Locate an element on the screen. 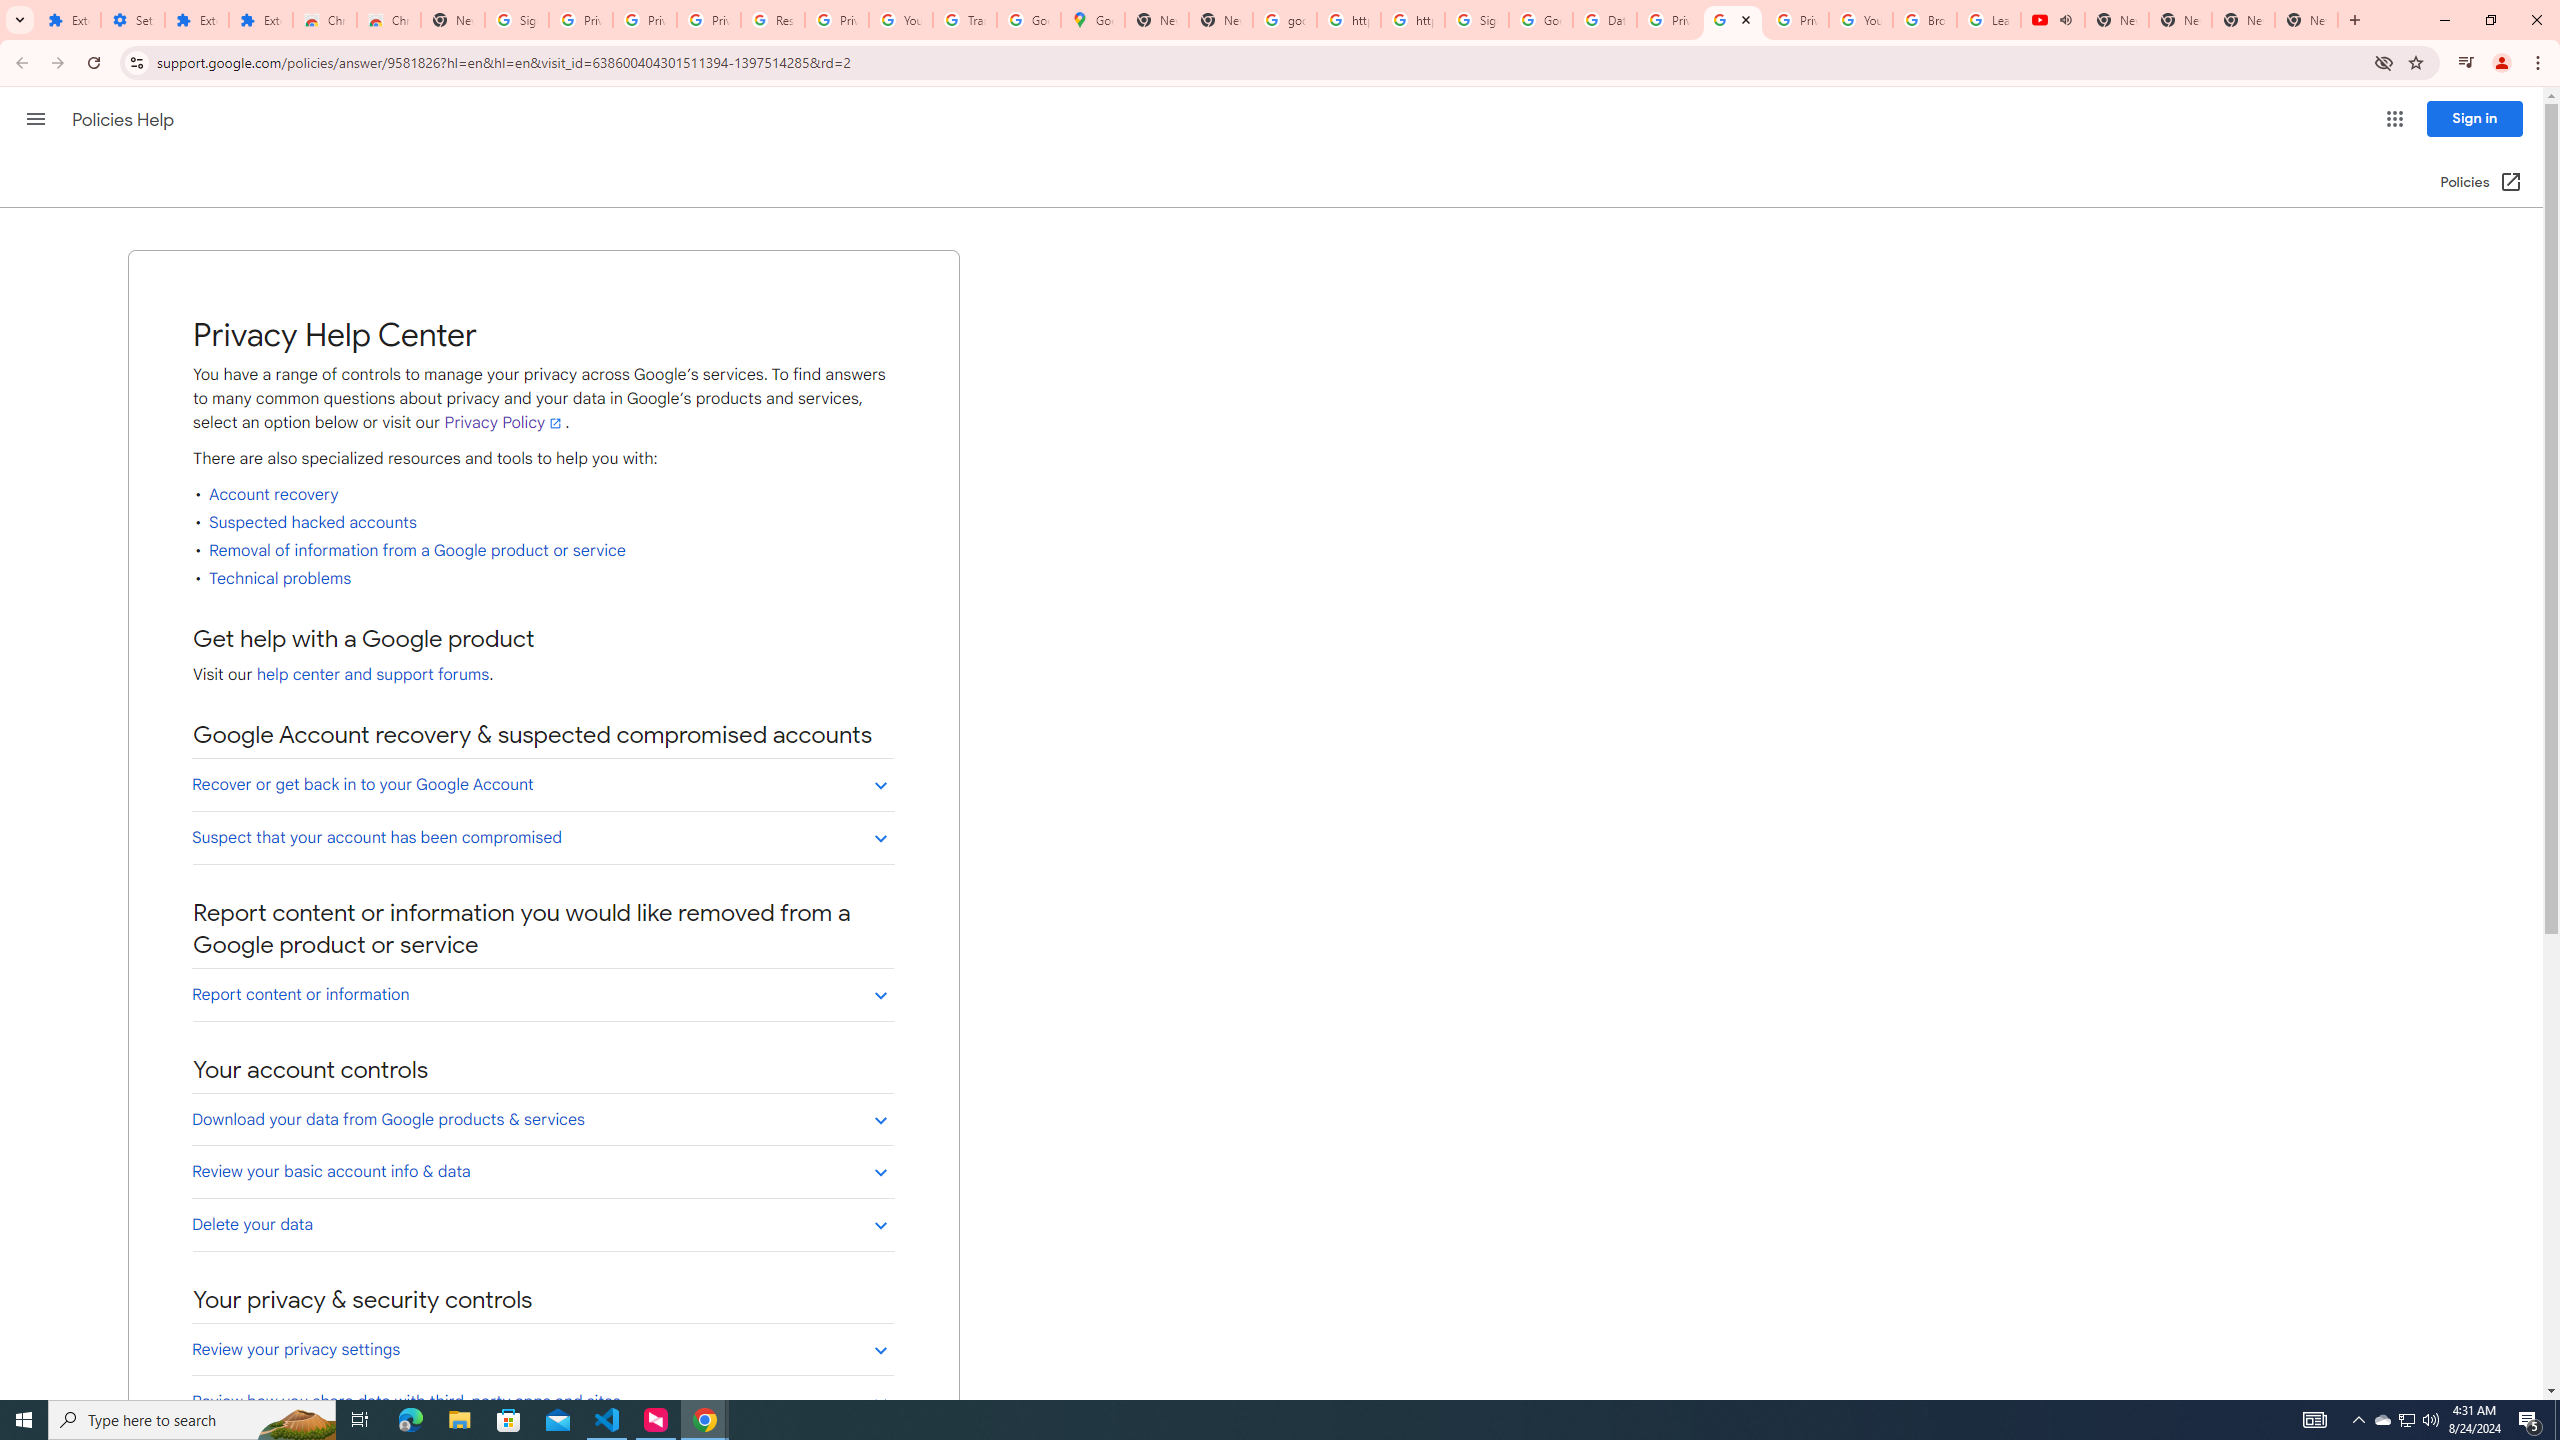  Review how you share data with third-party apps and sites is located at coordinates (542, 1402).